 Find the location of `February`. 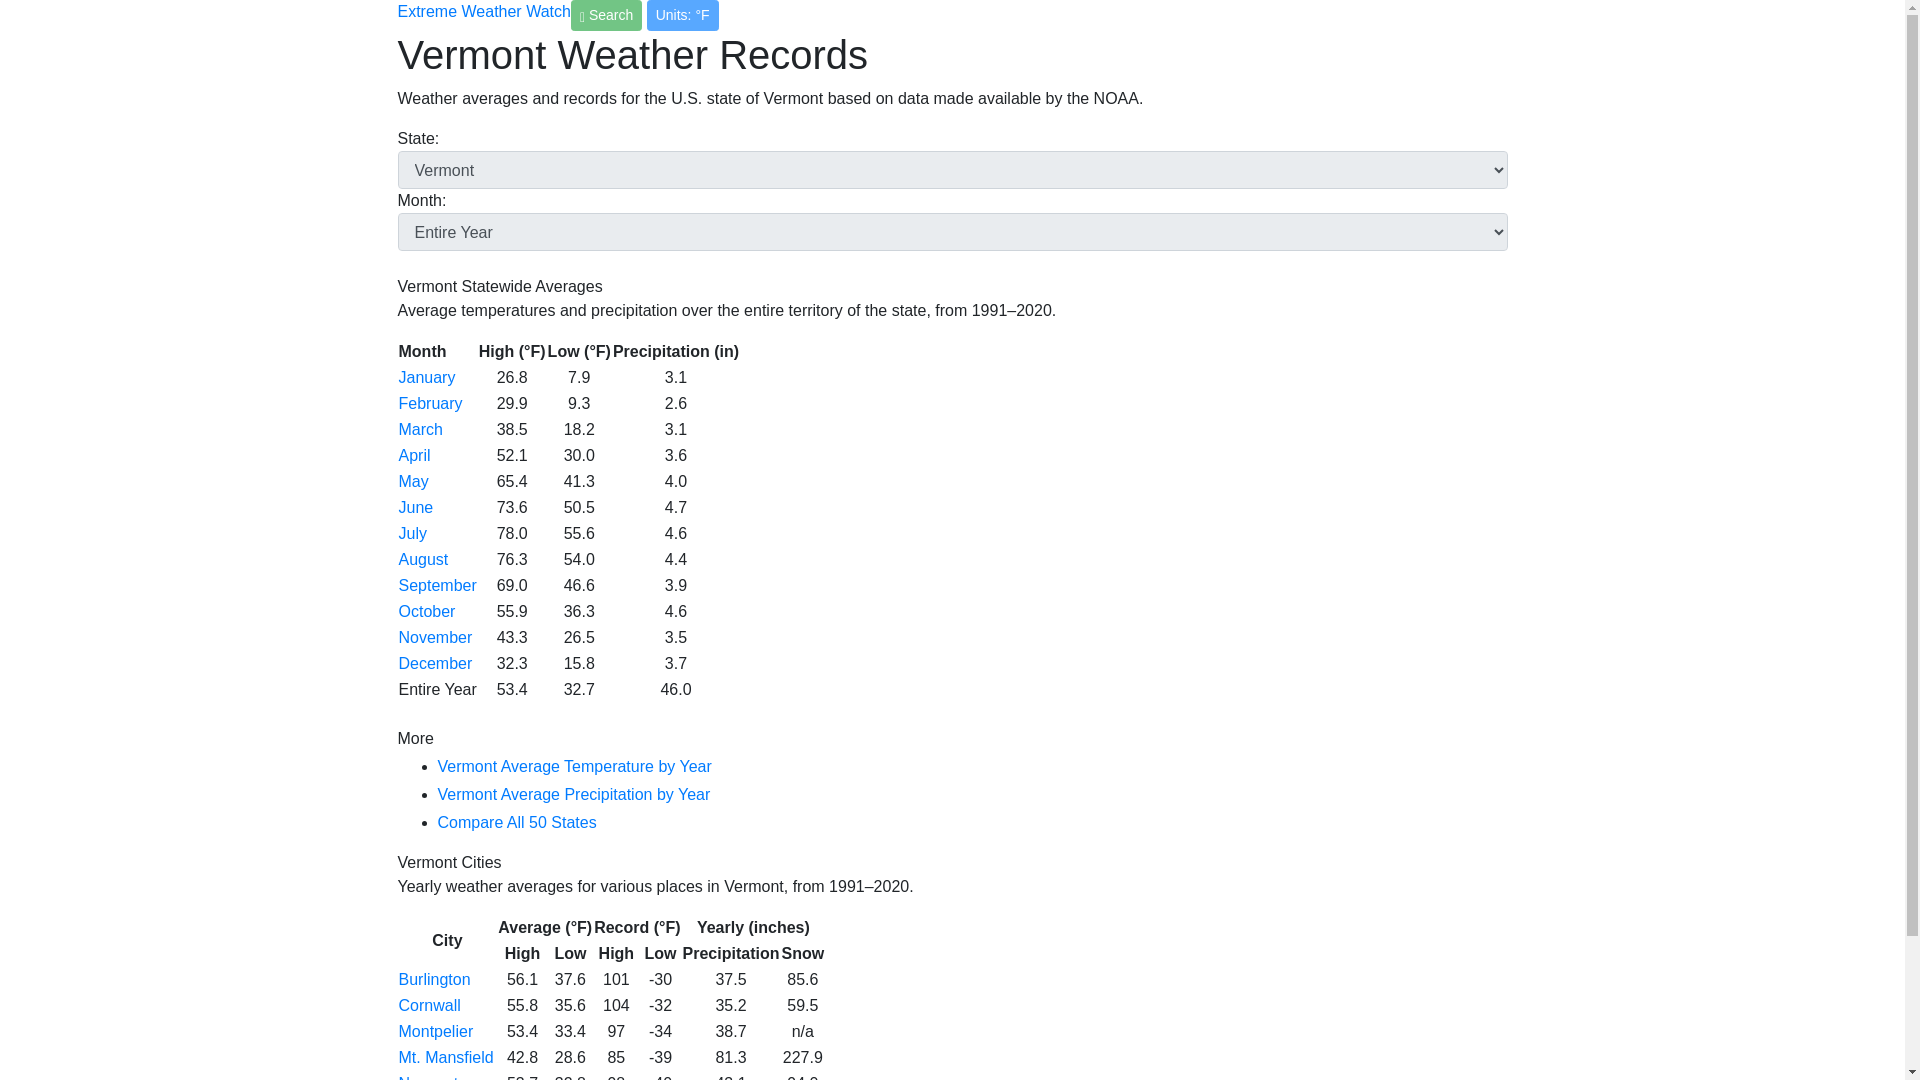

February is located at coordinates (430, 403).